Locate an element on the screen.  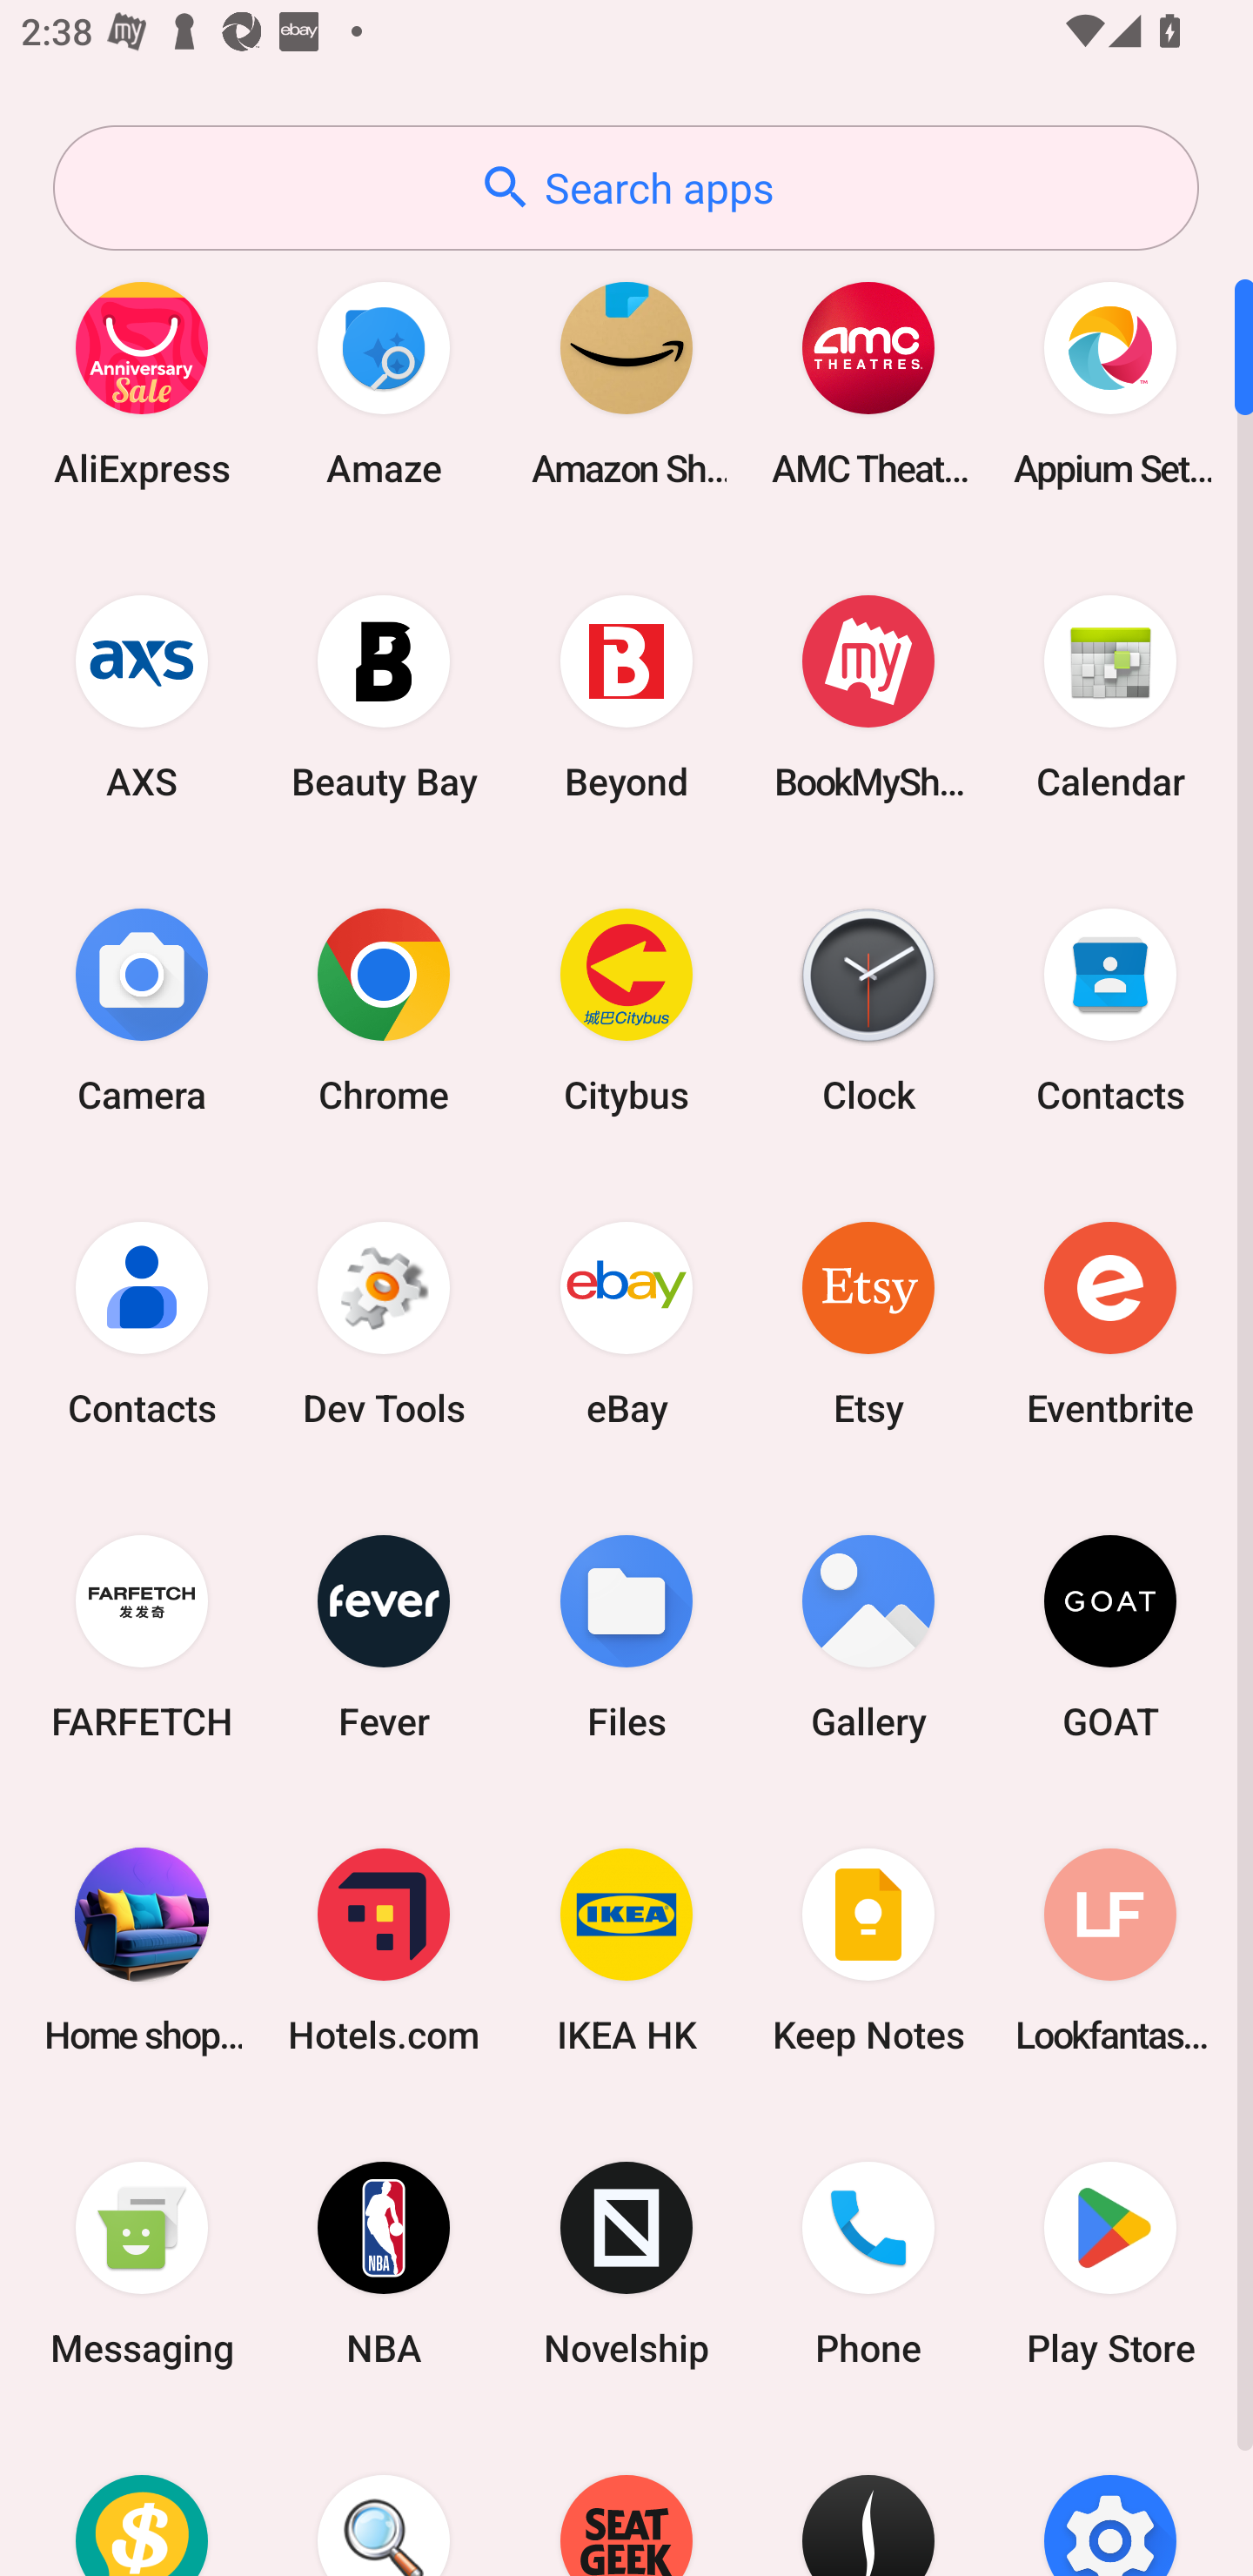
Lookfantastic is located at coordinates (1110, 1949).